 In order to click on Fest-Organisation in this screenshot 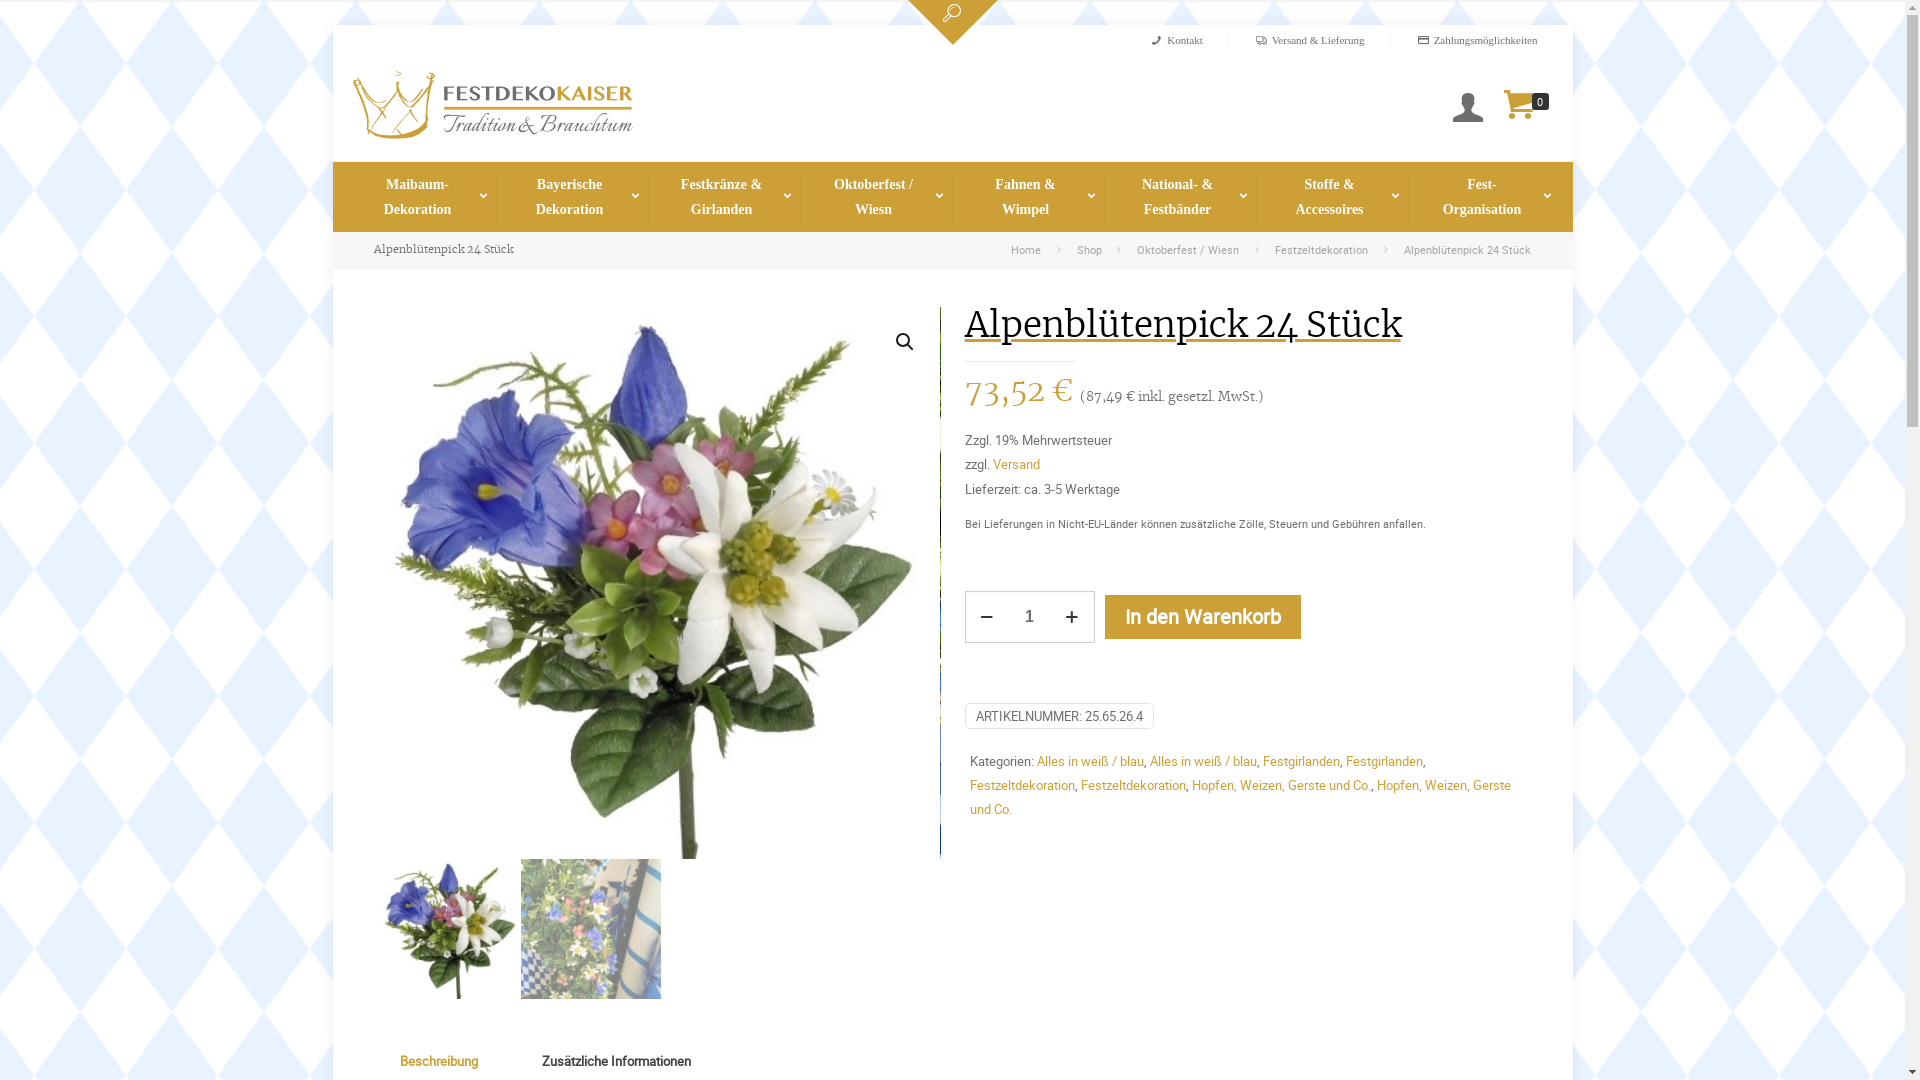, I will do `click(1484, 192)`.